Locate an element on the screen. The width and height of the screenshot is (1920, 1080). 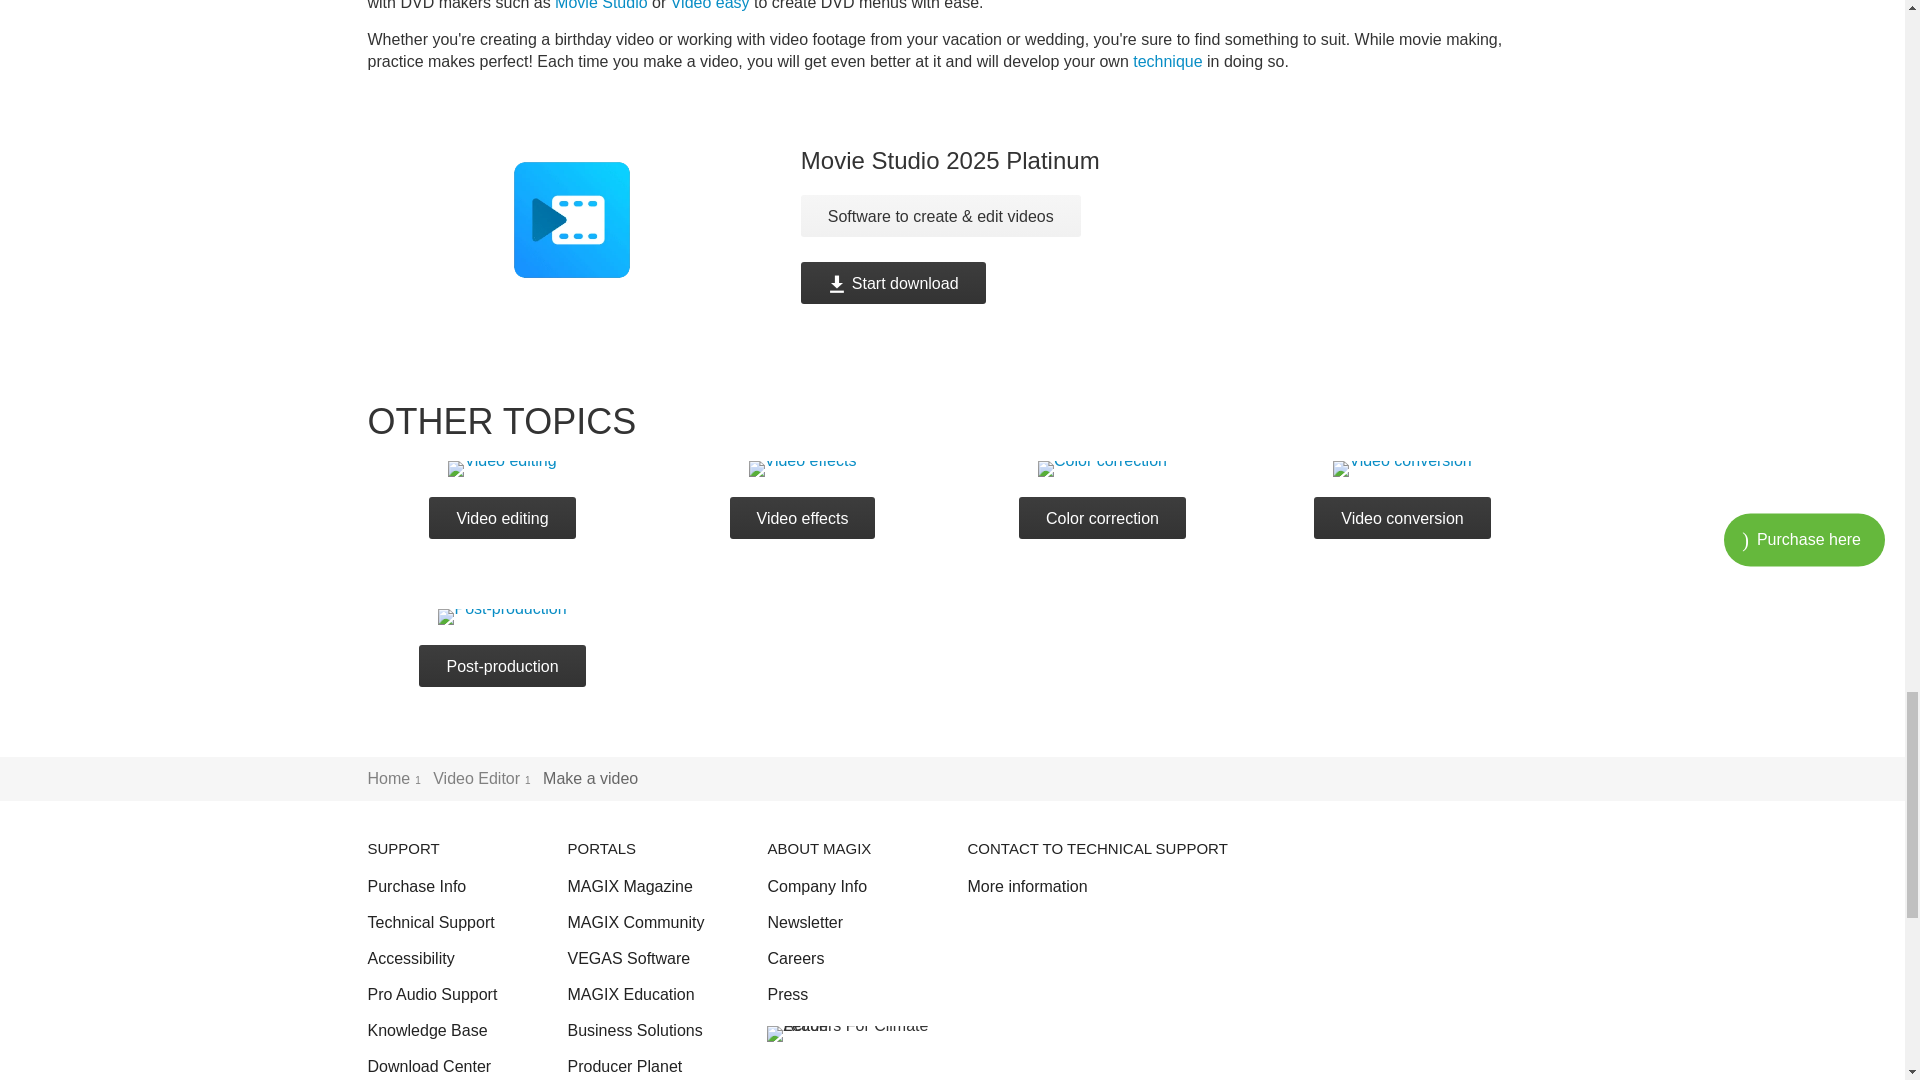
Leaders For Climate Action is located at coordinates (851, 1034).